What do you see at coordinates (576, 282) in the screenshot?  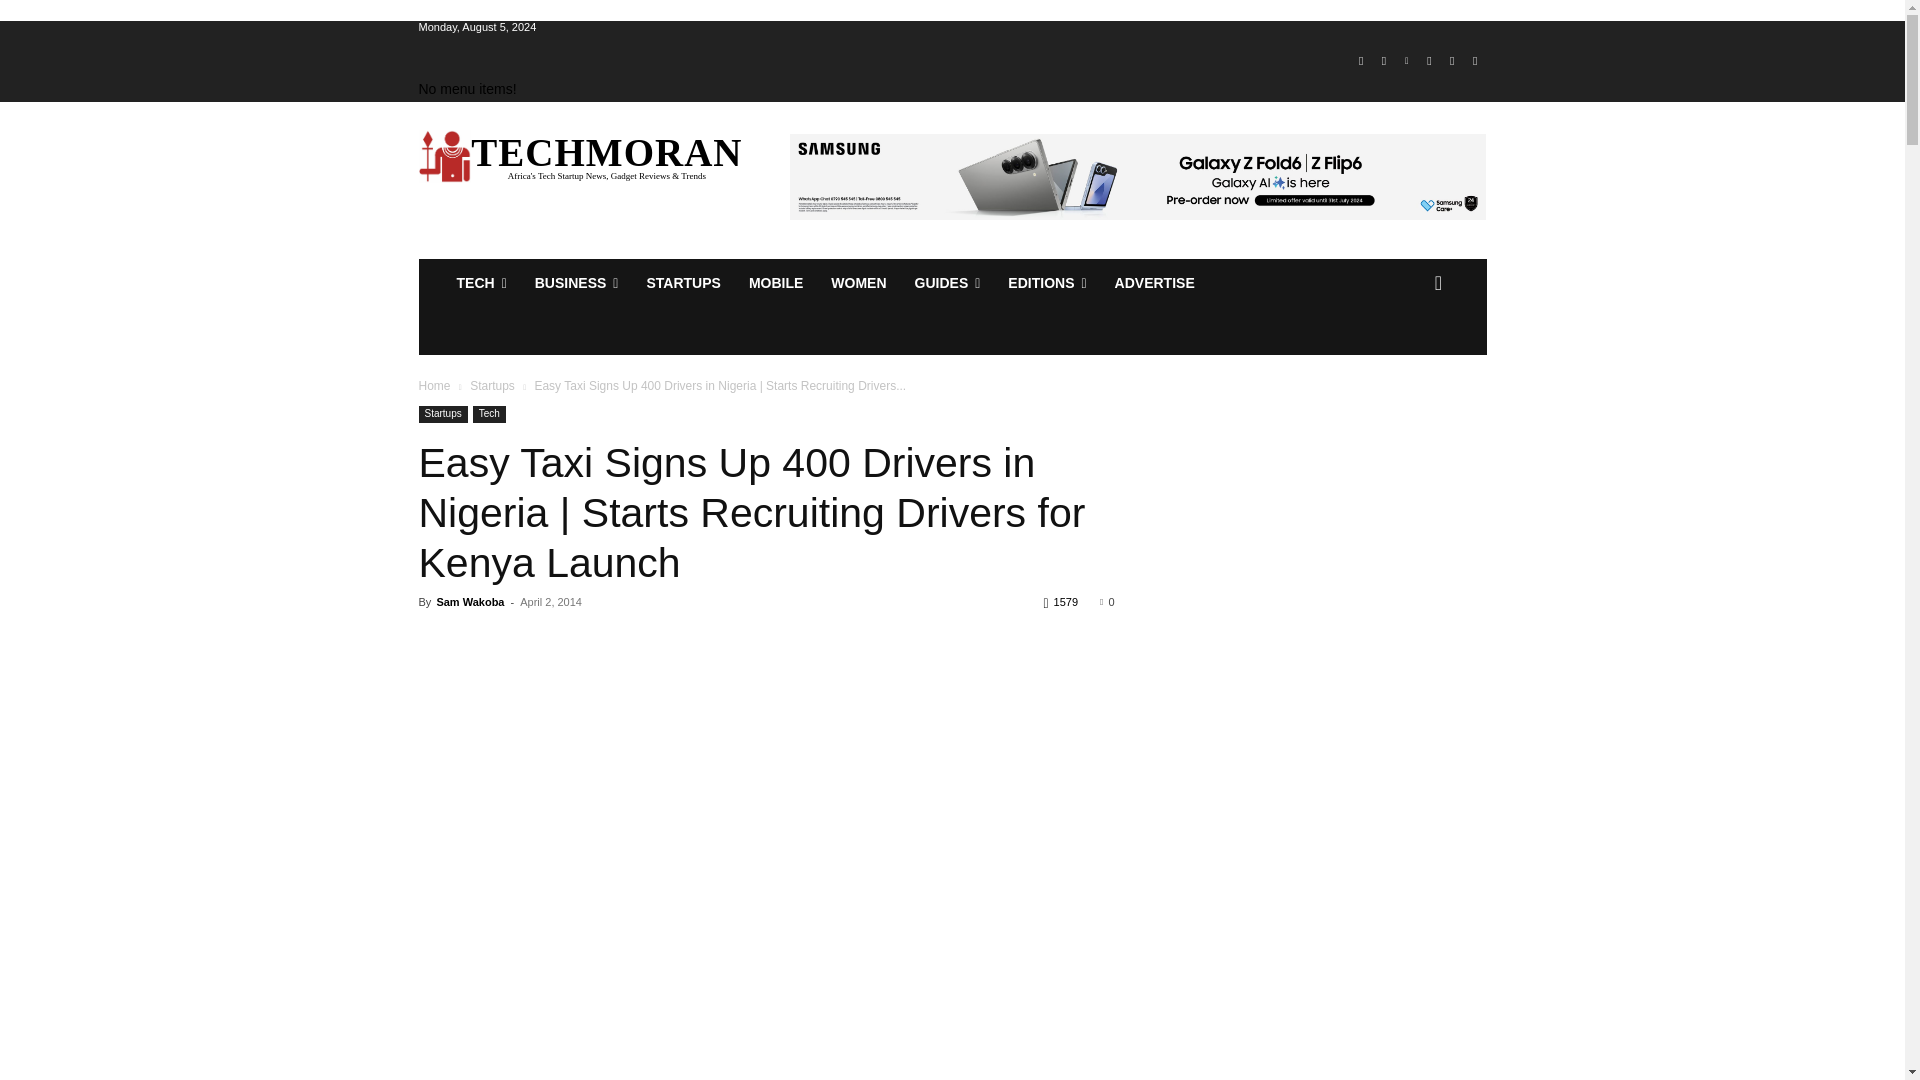 I see `BUSINESS` at bounding box center [576, 282].